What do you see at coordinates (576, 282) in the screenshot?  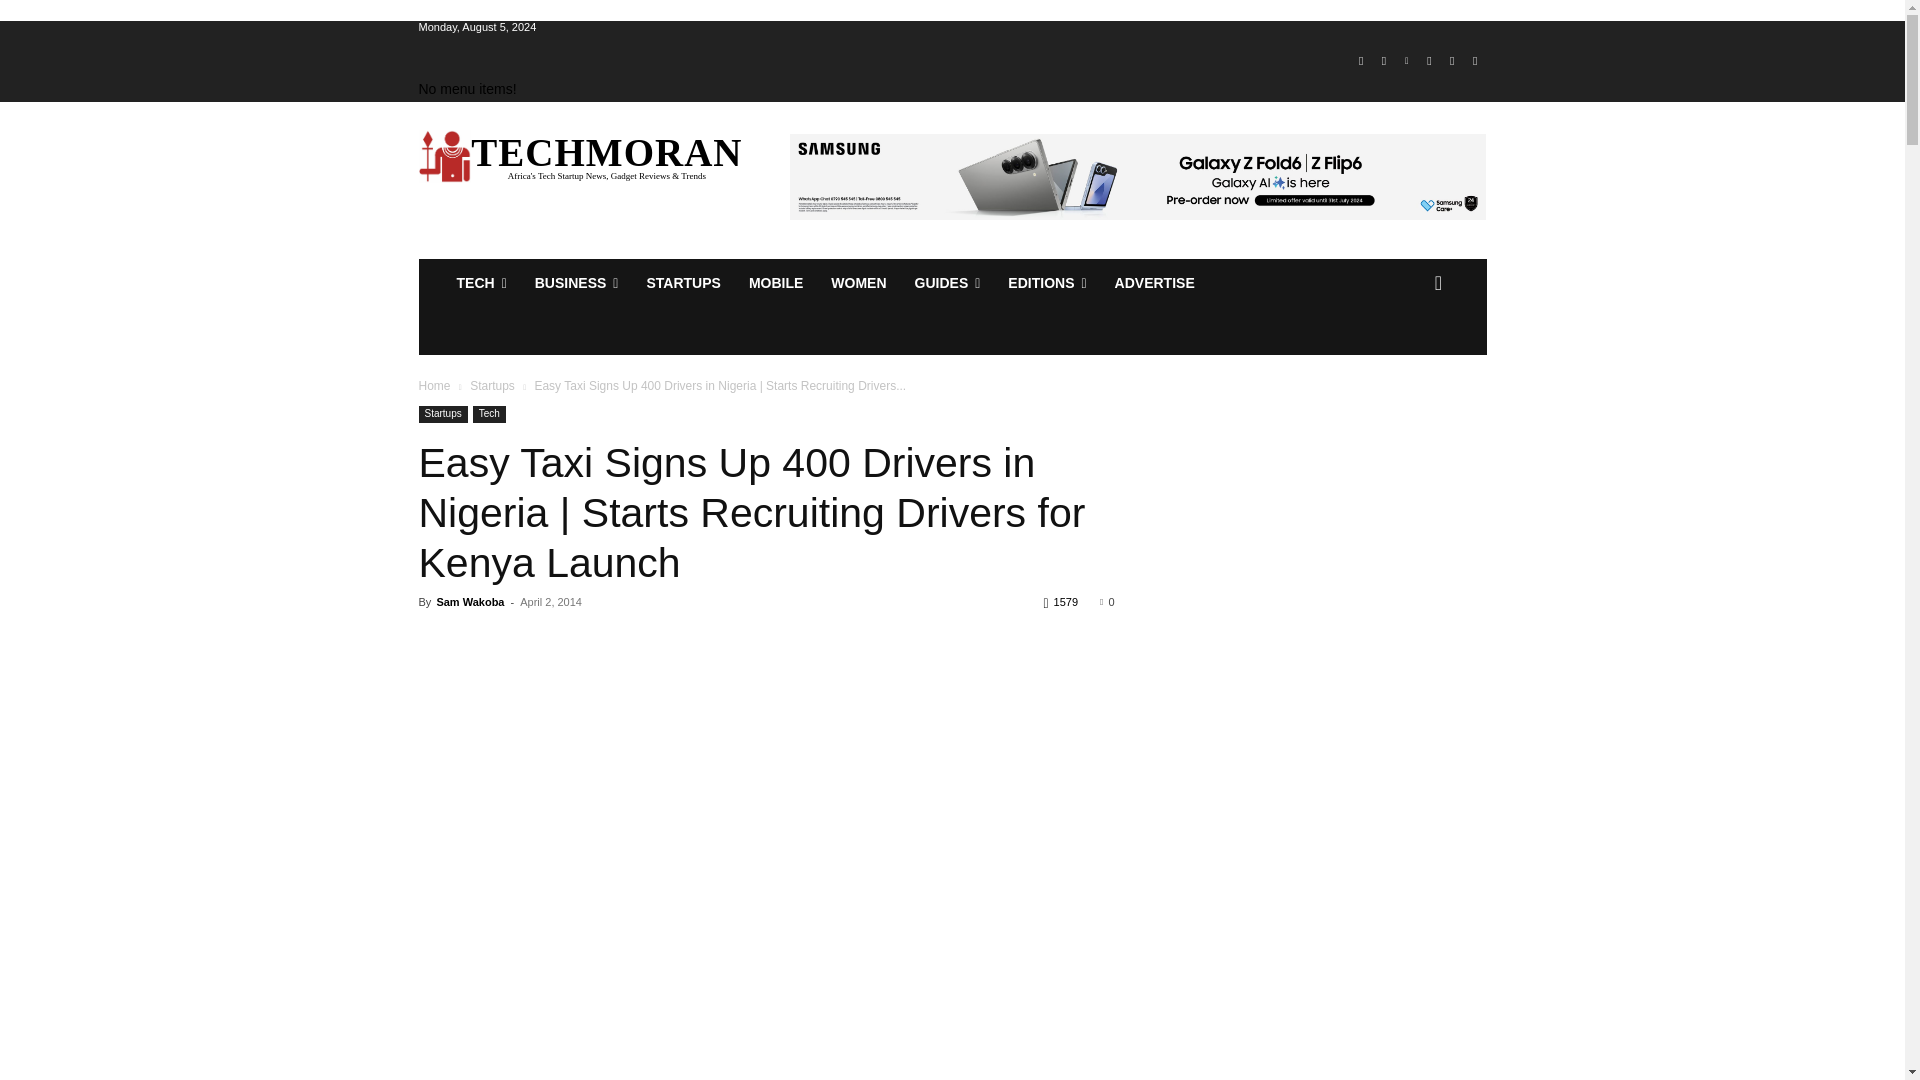 I see `BUSINESS` at bounding box center [576, 282].